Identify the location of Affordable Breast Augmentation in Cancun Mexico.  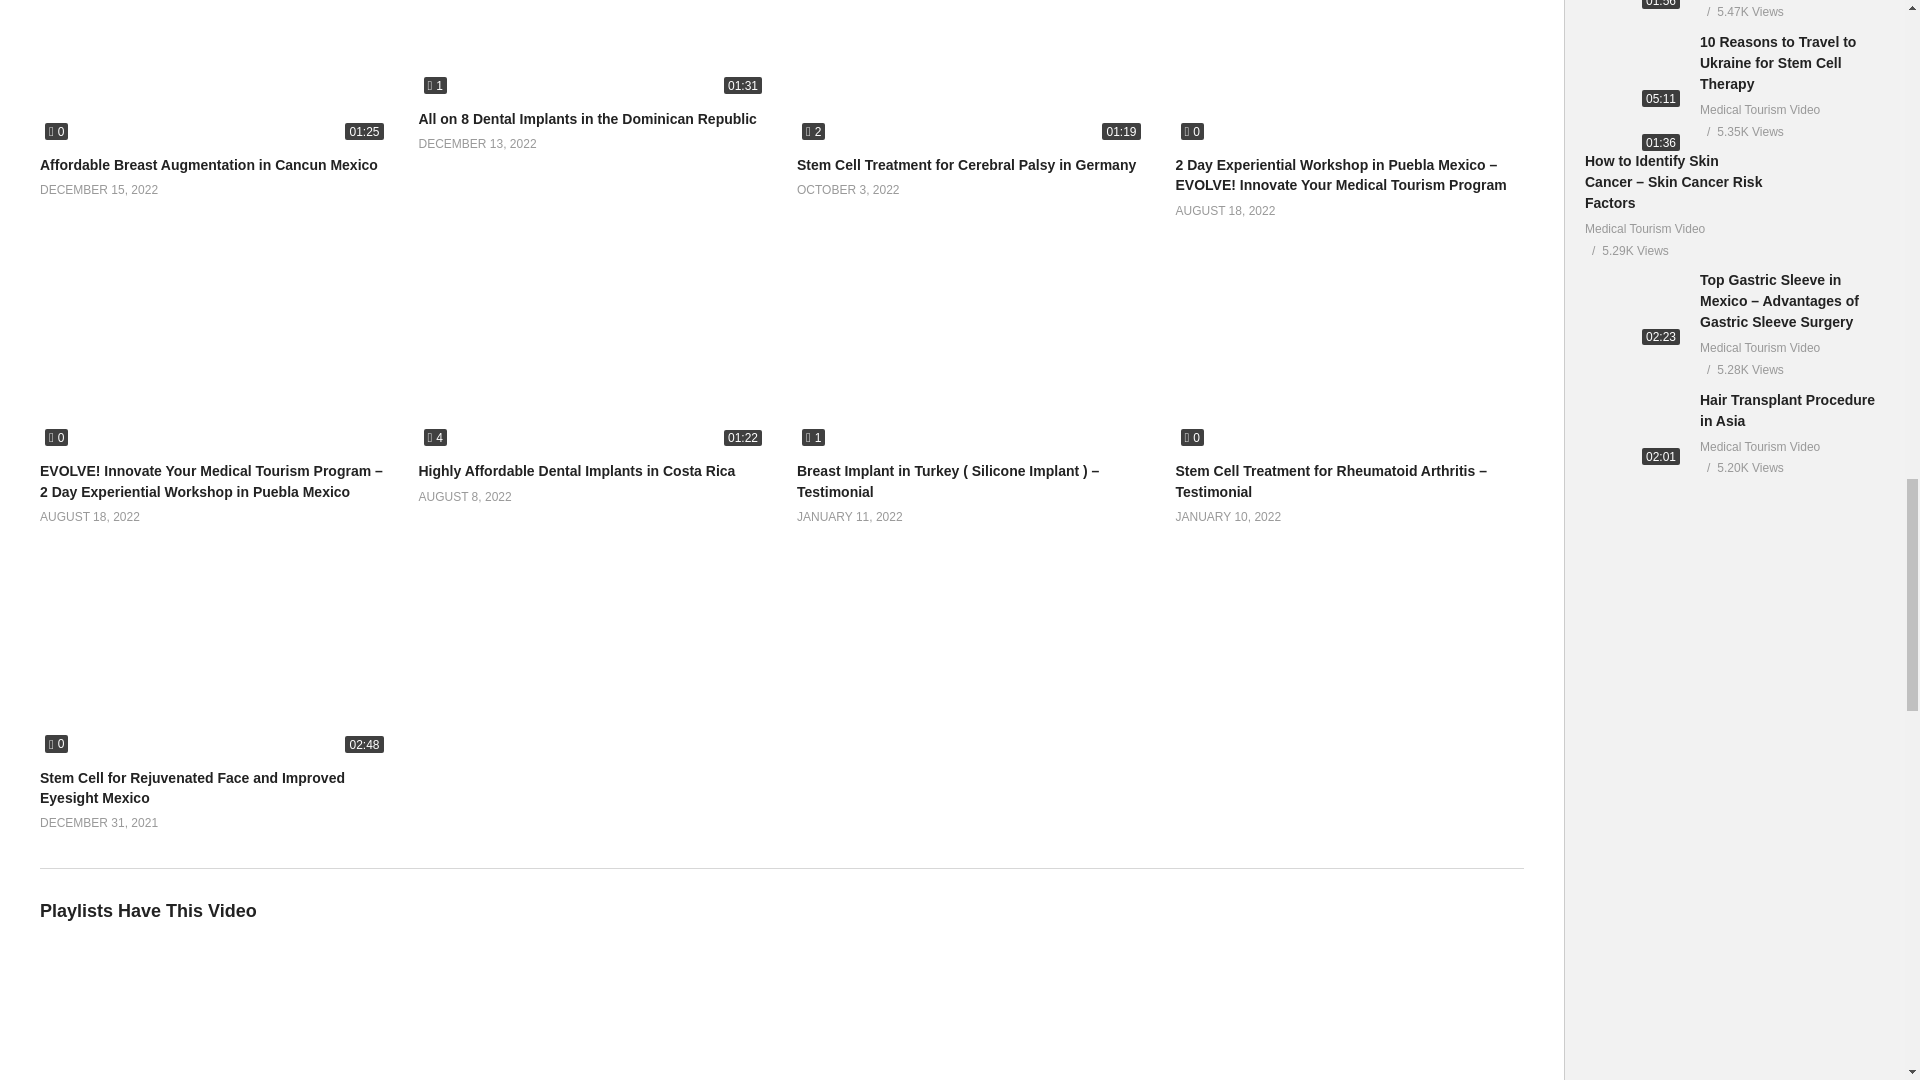
(209, 164).